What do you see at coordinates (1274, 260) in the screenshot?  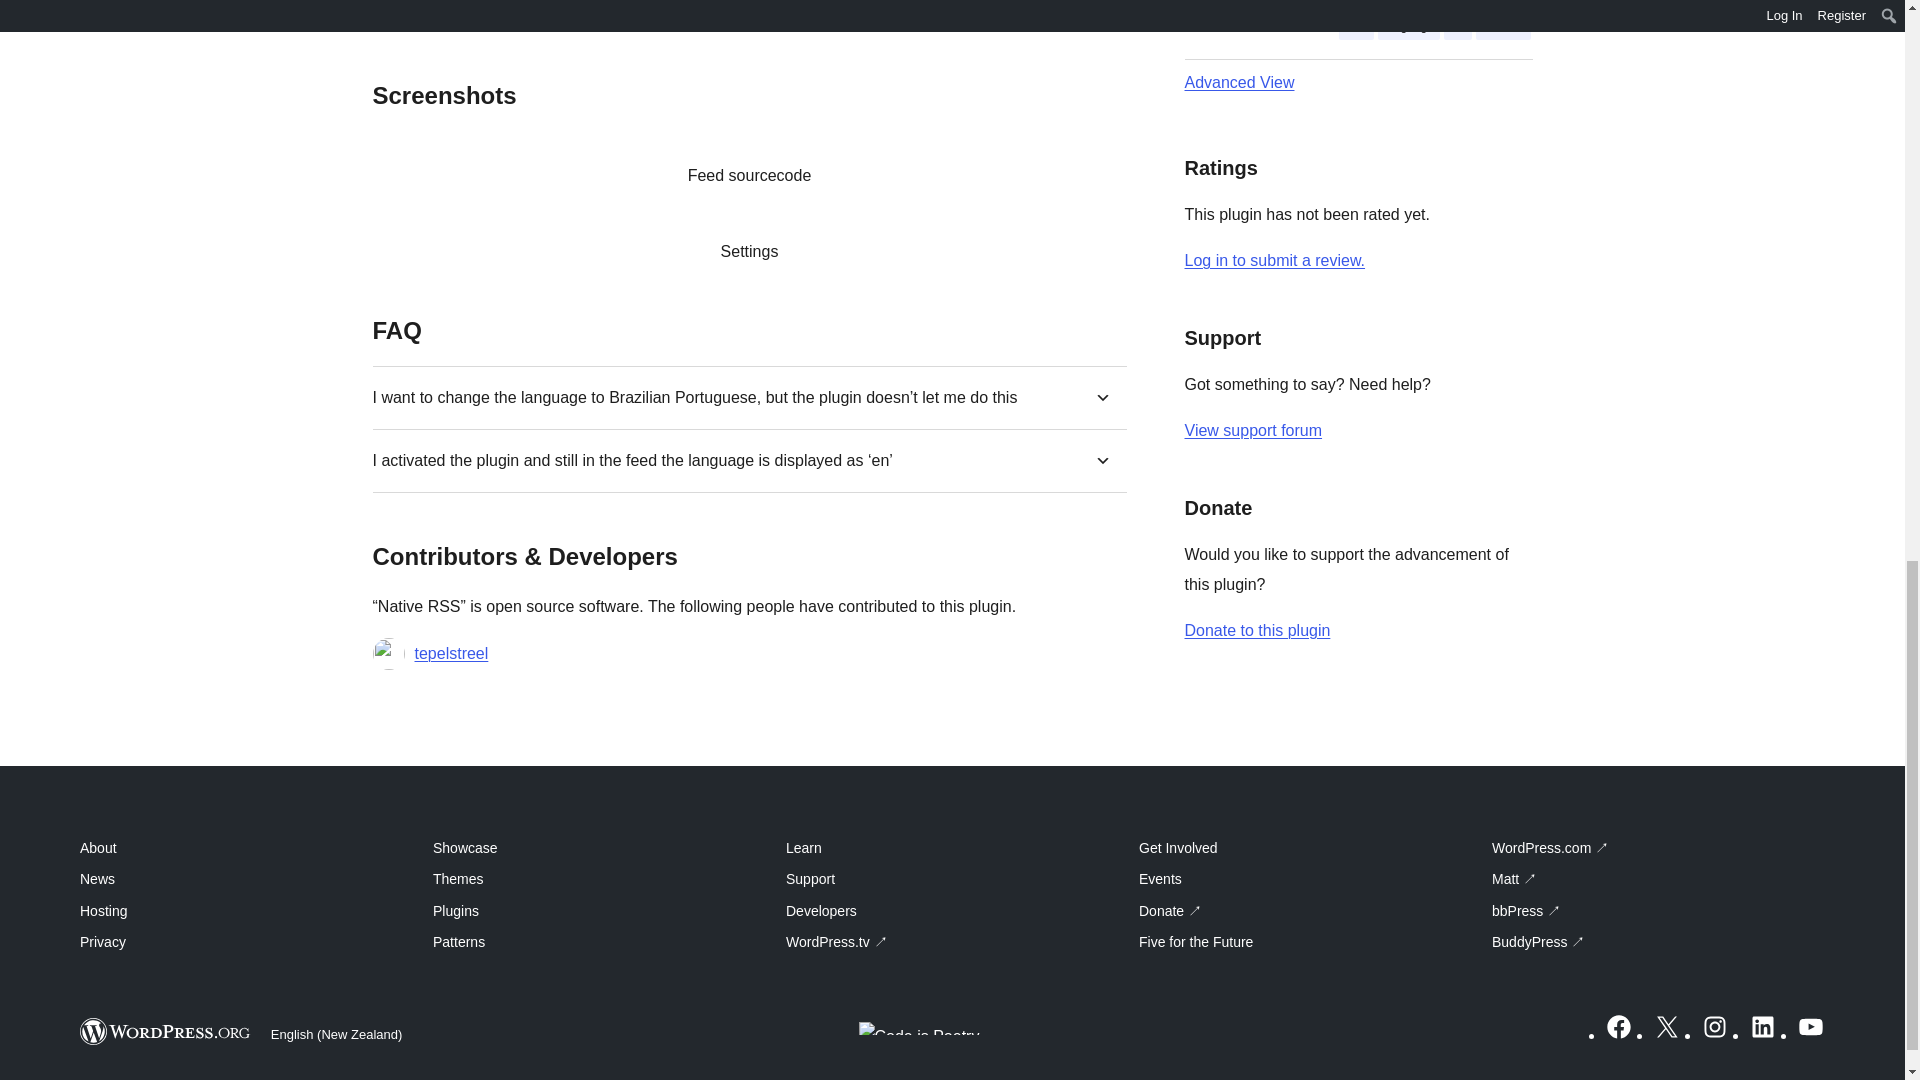 I see `Log in to WordPress.org` at bounding box center [1274, 260].